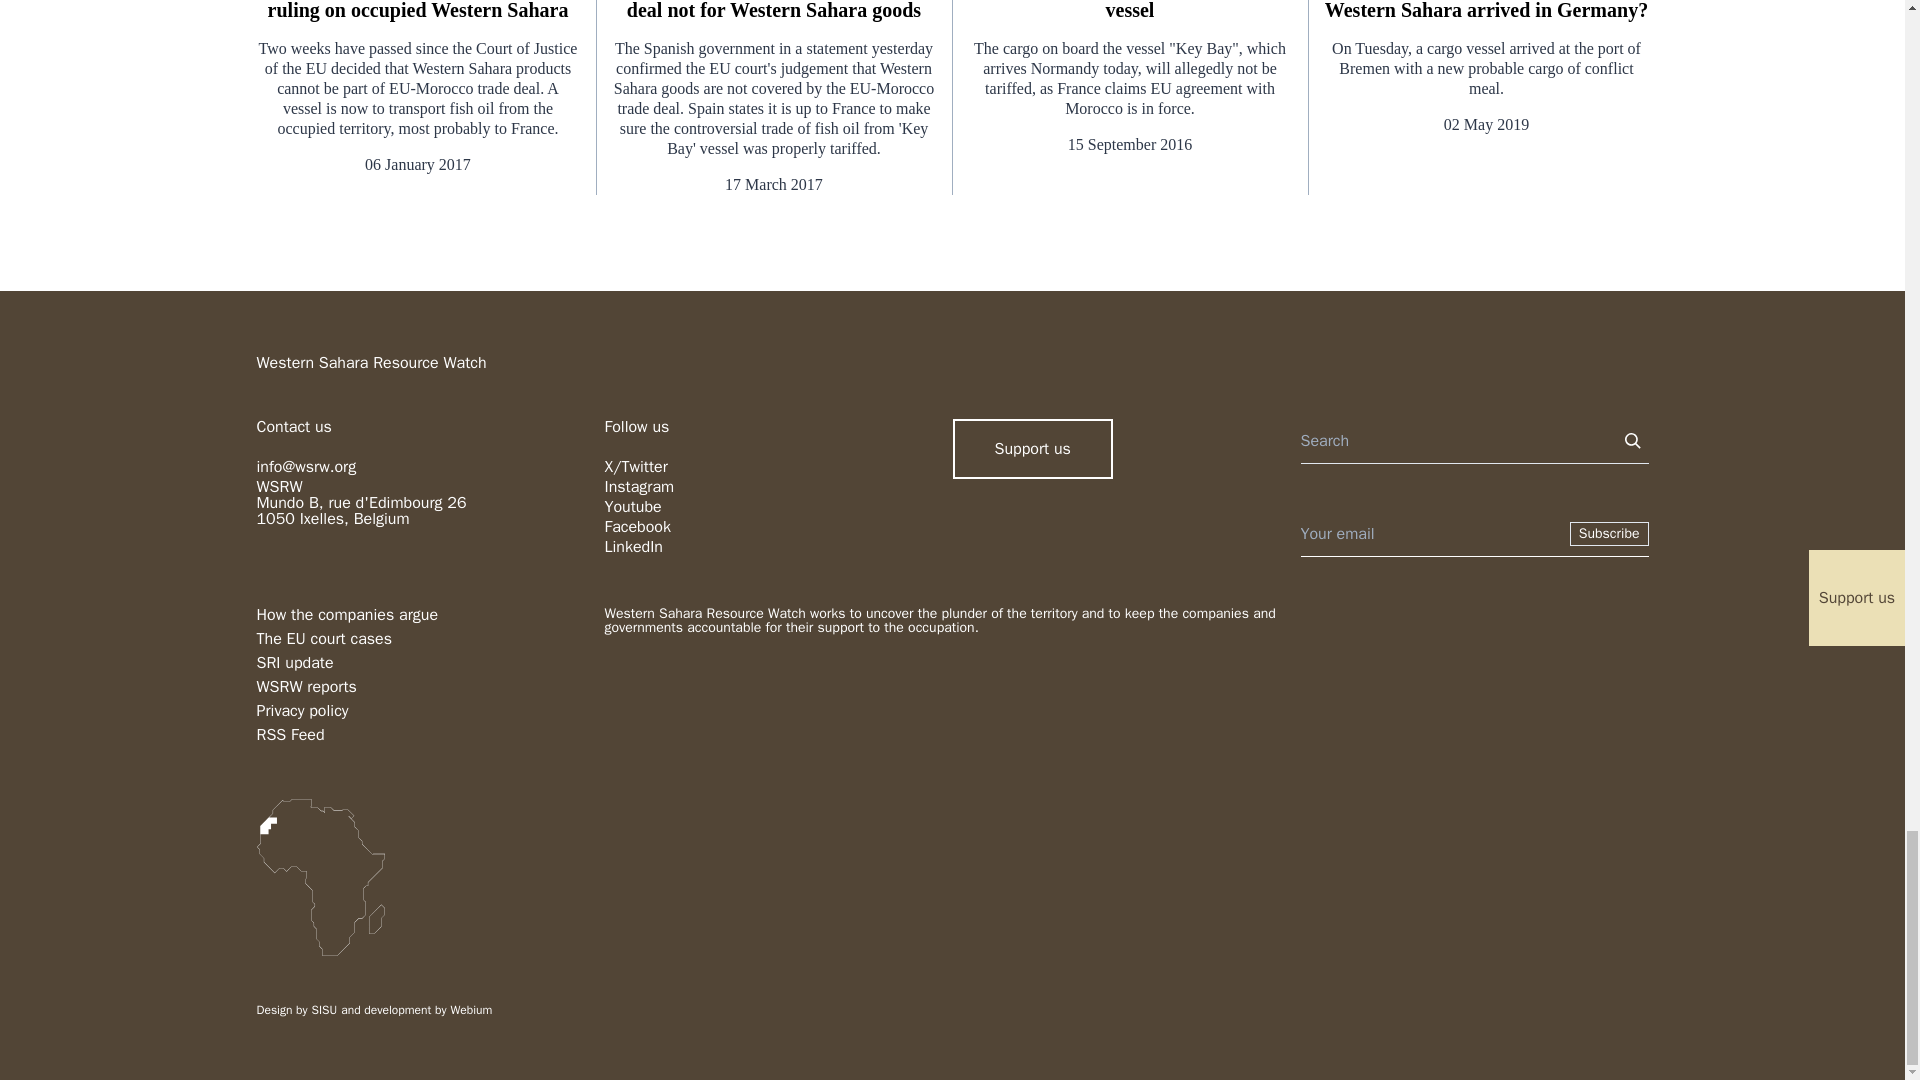  What do you see at coordinates (637, 526) in the screenshot?
I see `Facebook` at bounding box center [637, 526].